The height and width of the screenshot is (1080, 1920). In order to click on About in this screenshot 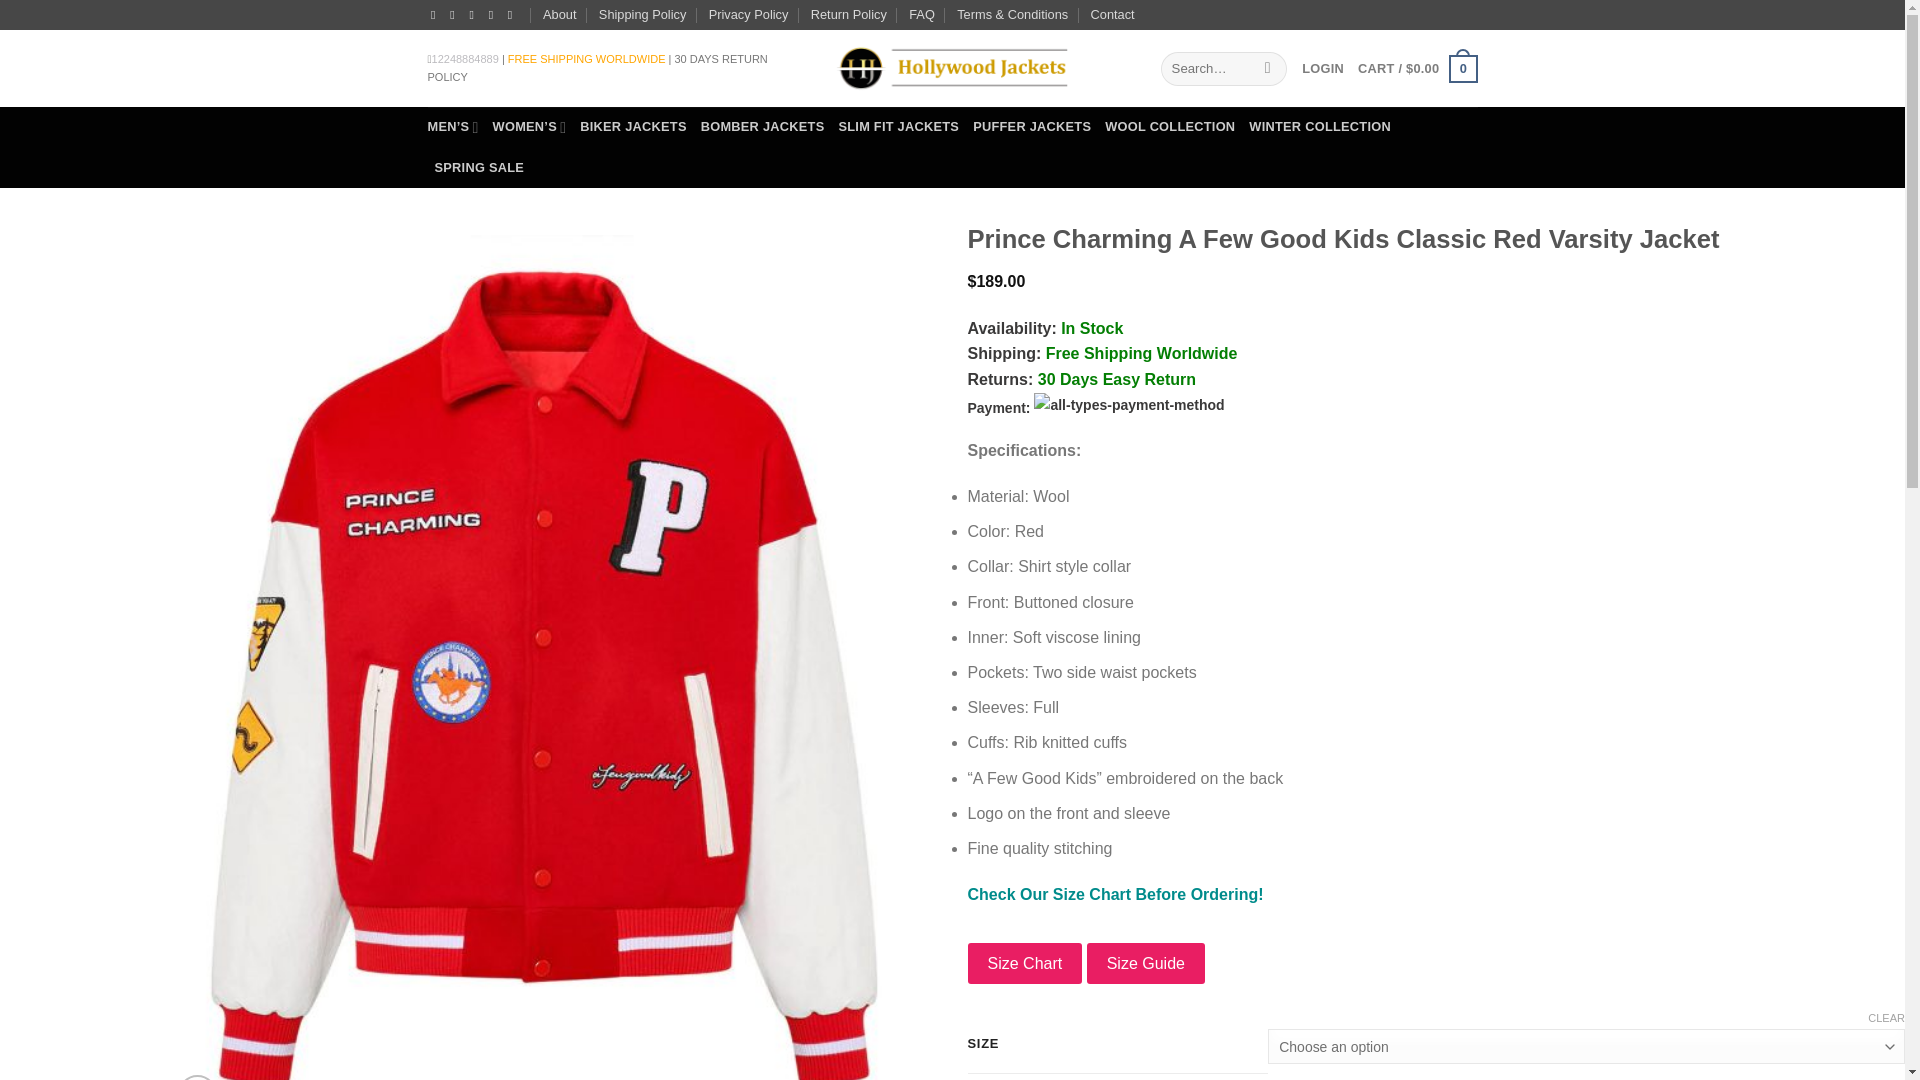, I will do `click(560, 15)`.